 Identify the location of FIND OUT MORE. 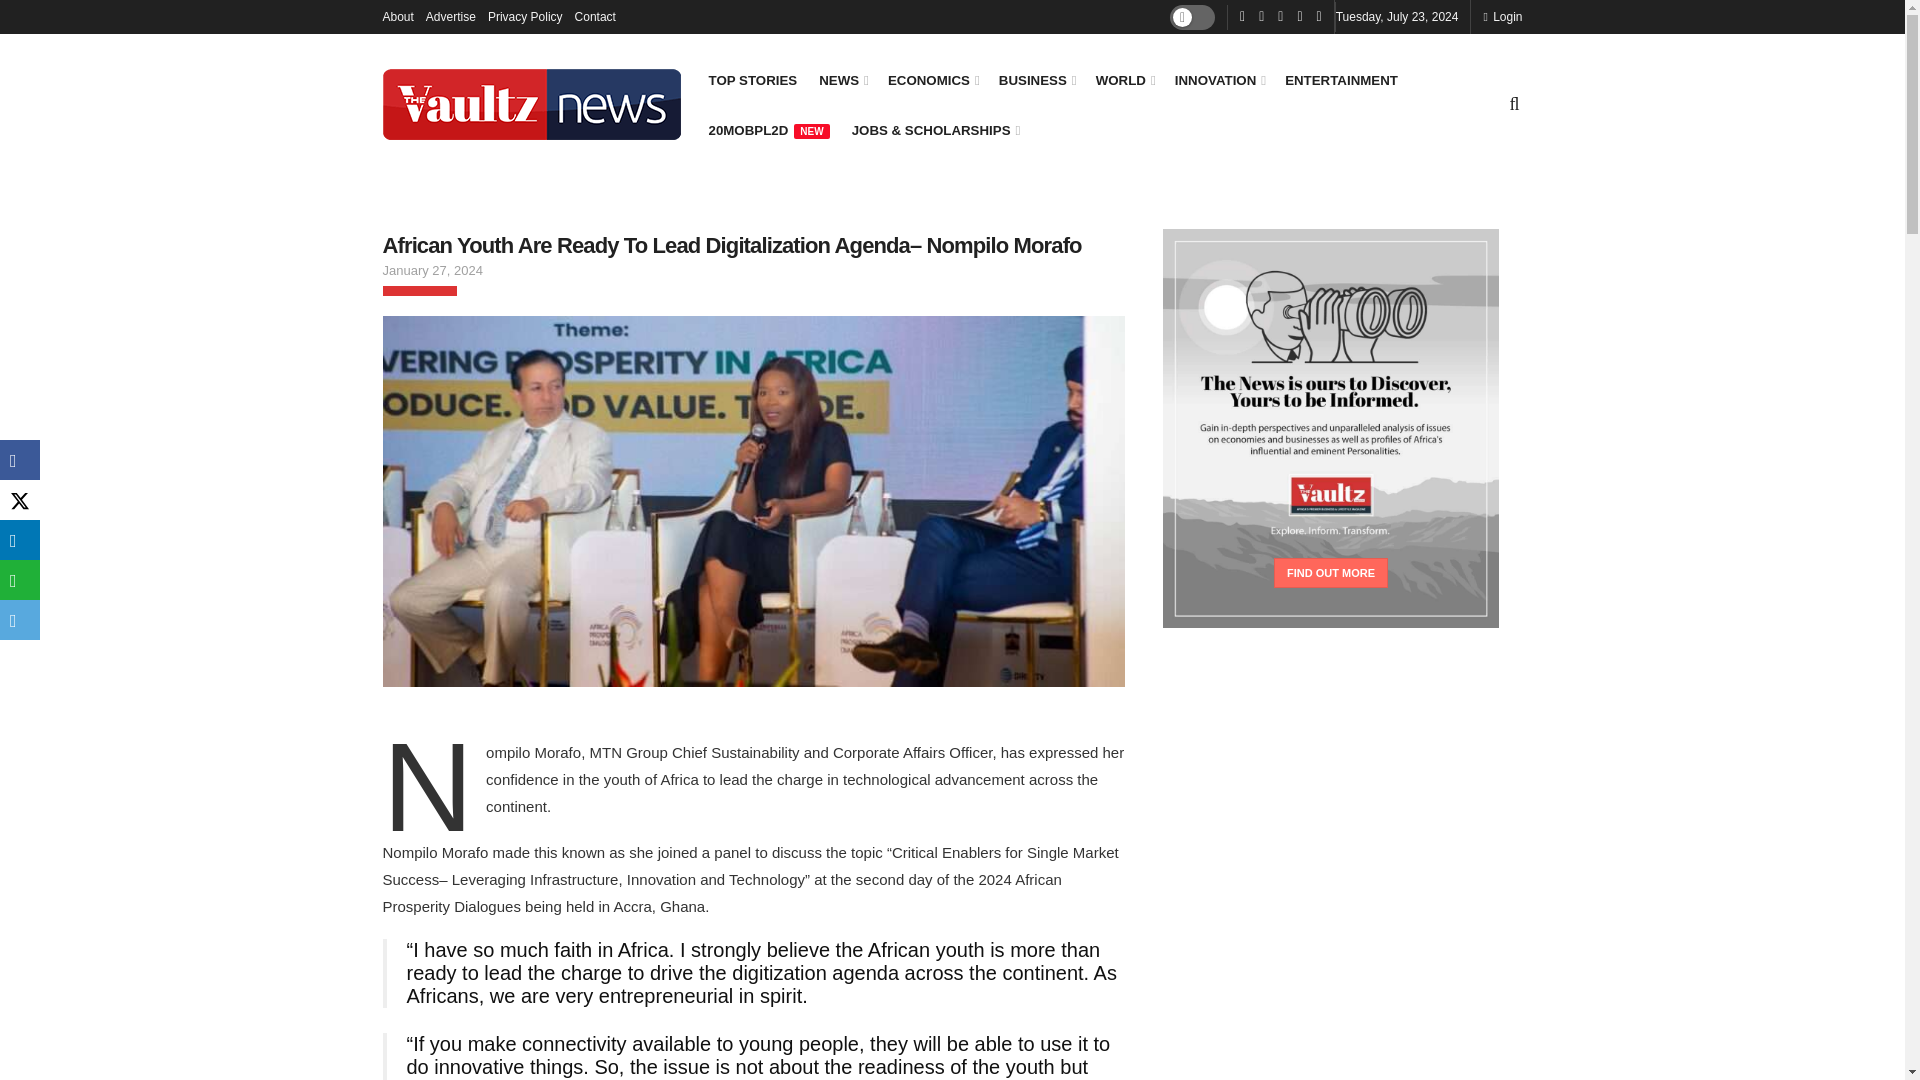
(1331, 572).